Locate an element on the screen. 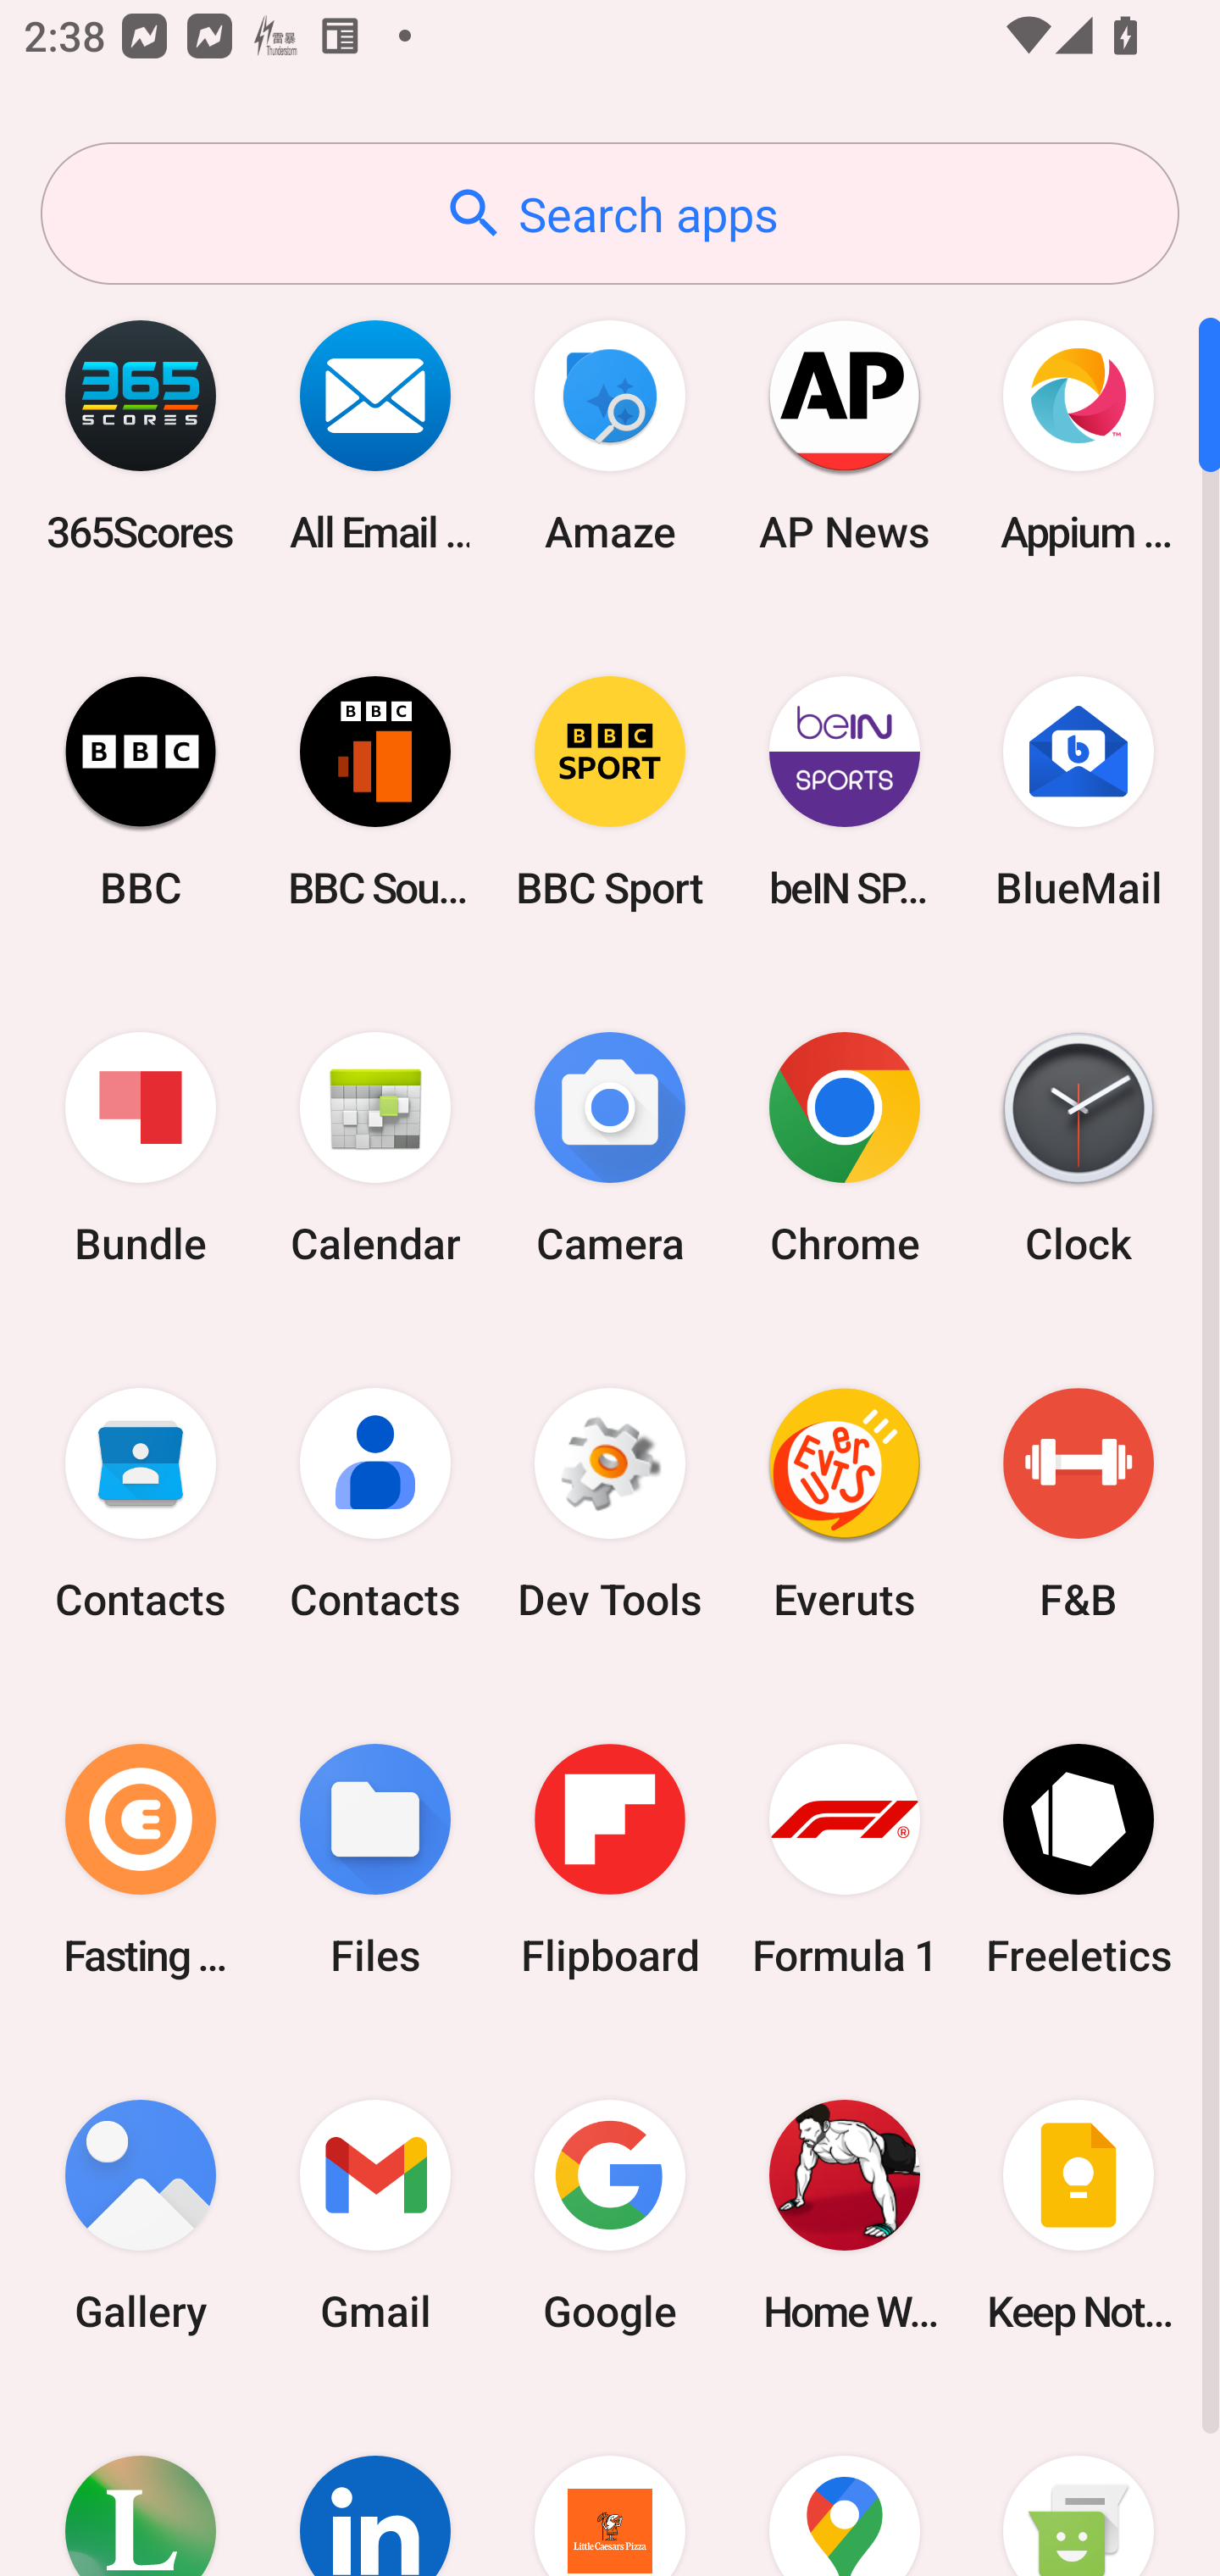  BBC Sport is located at coordinates (610, 791).